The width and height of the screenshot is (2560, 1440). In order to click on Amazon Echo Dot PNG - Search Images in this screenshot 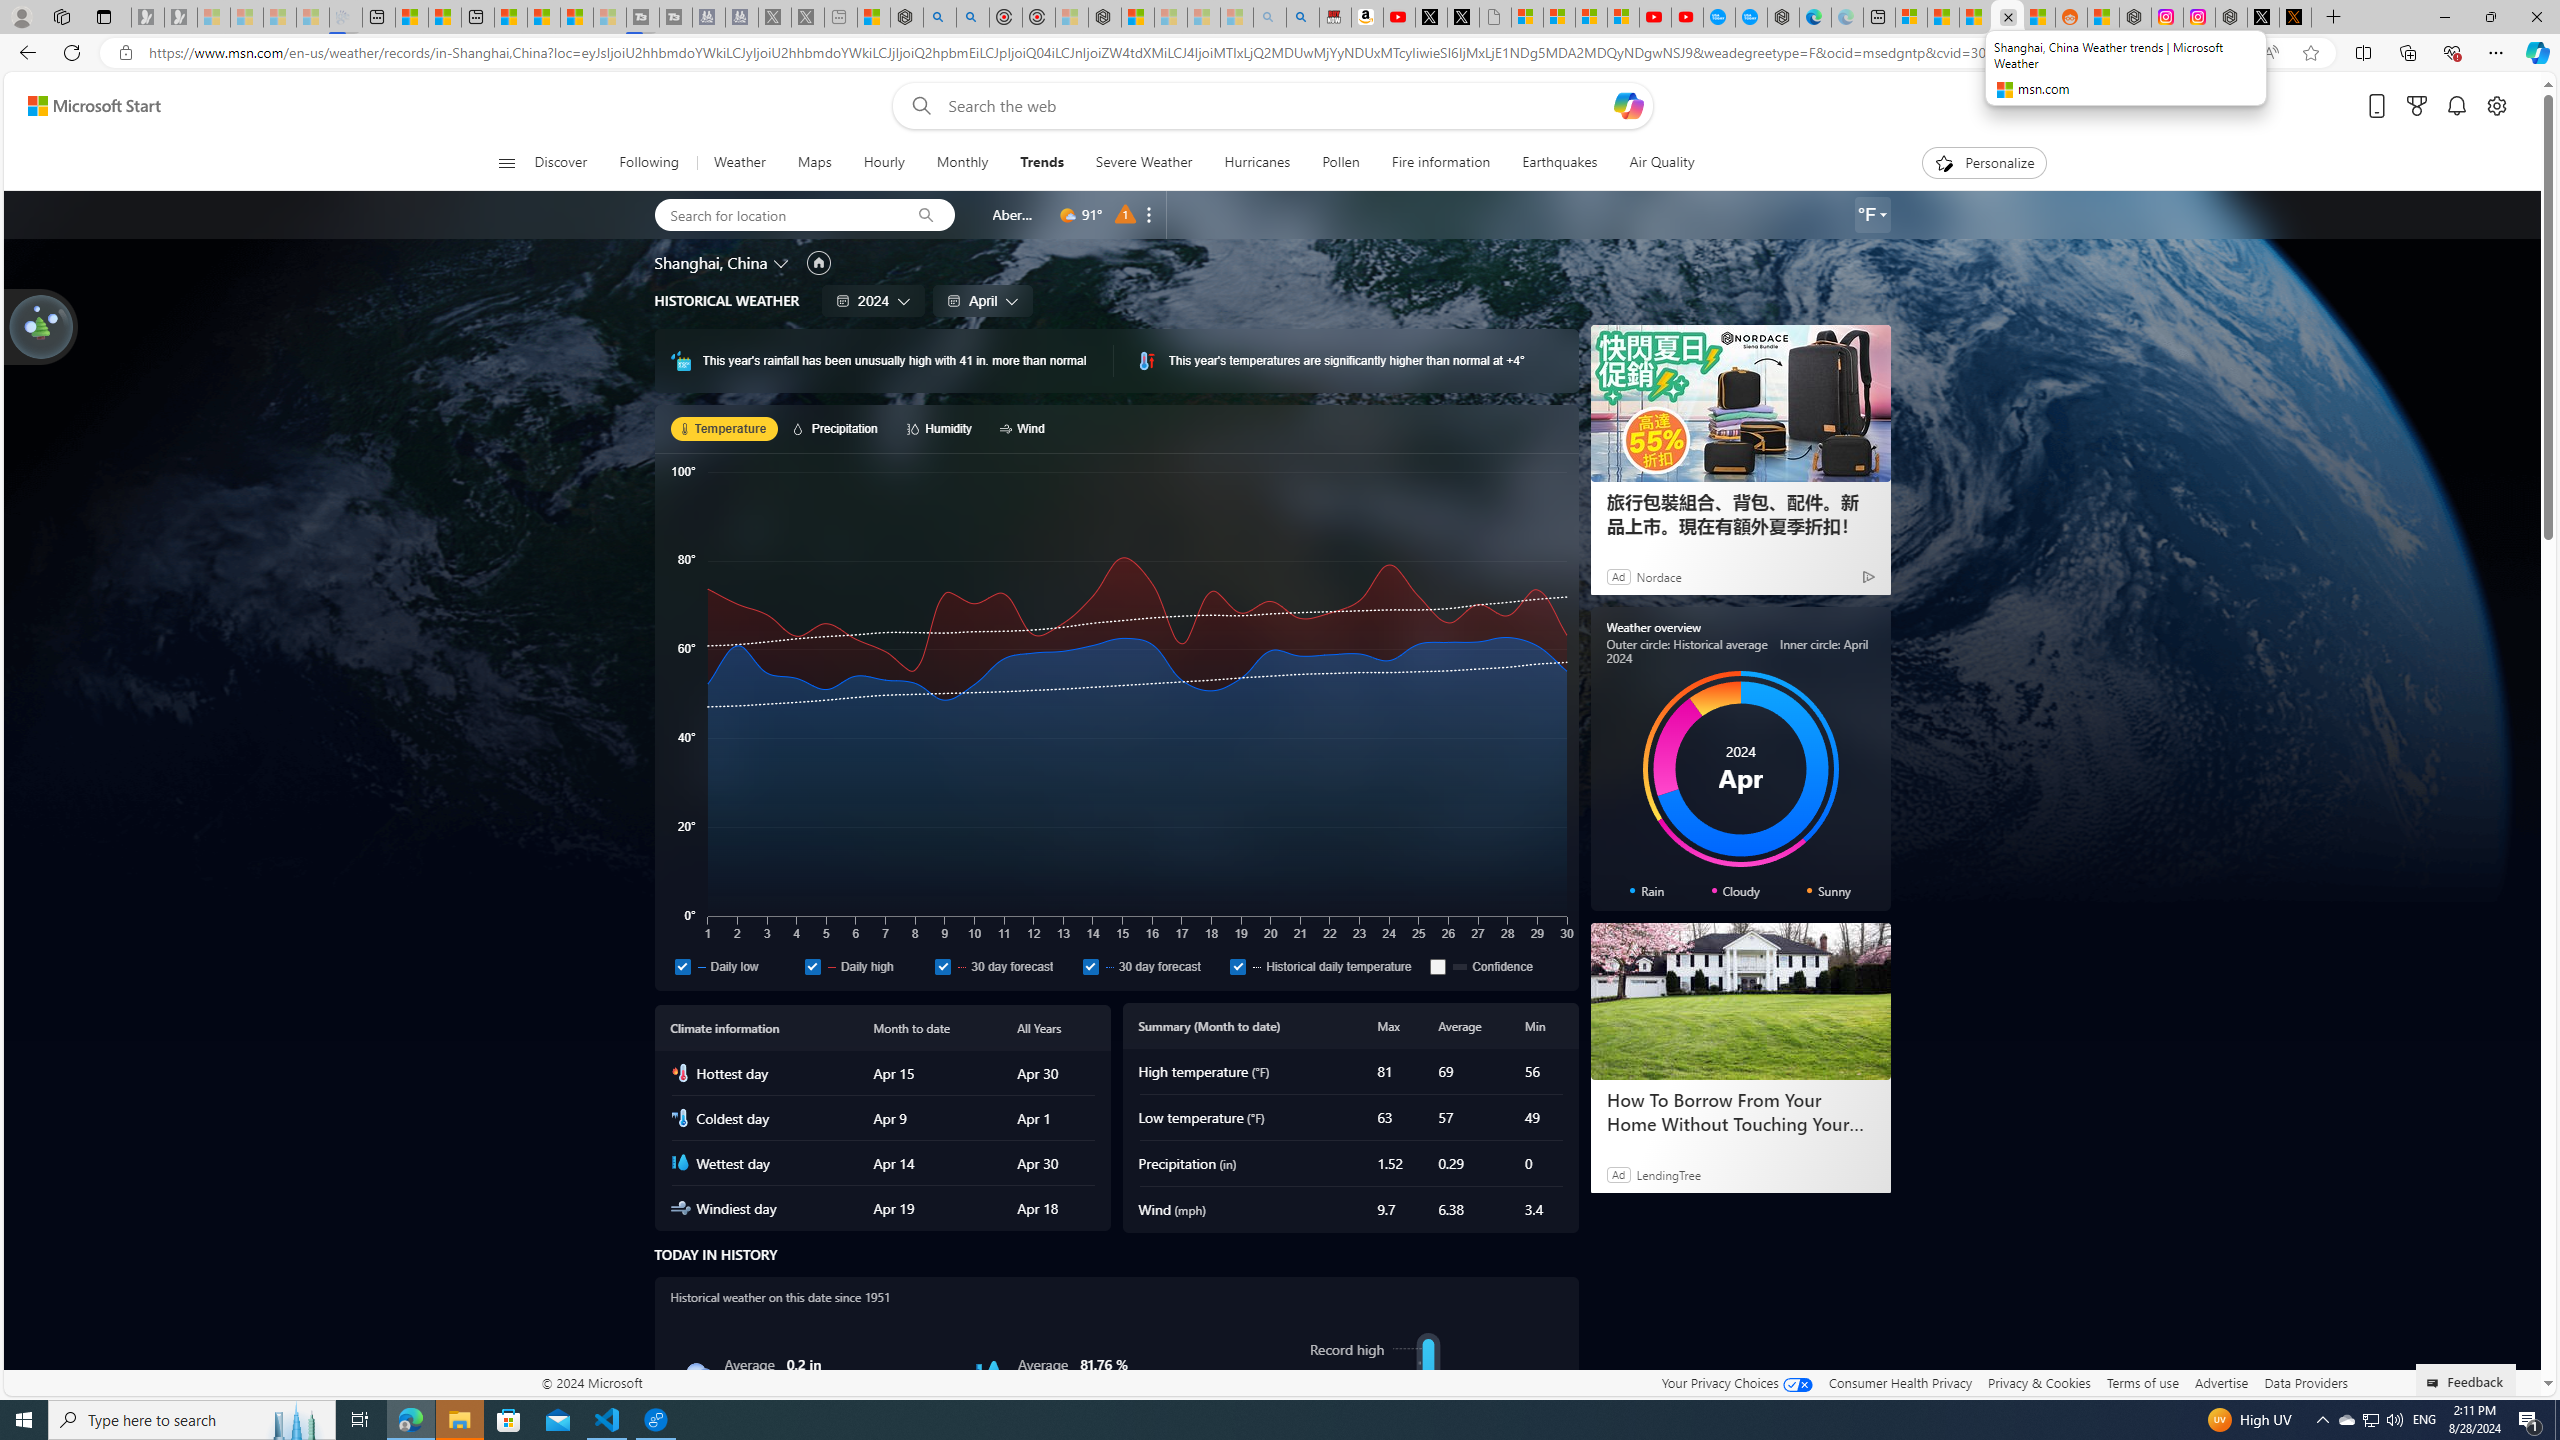, I will do `click(1302, 17)`.